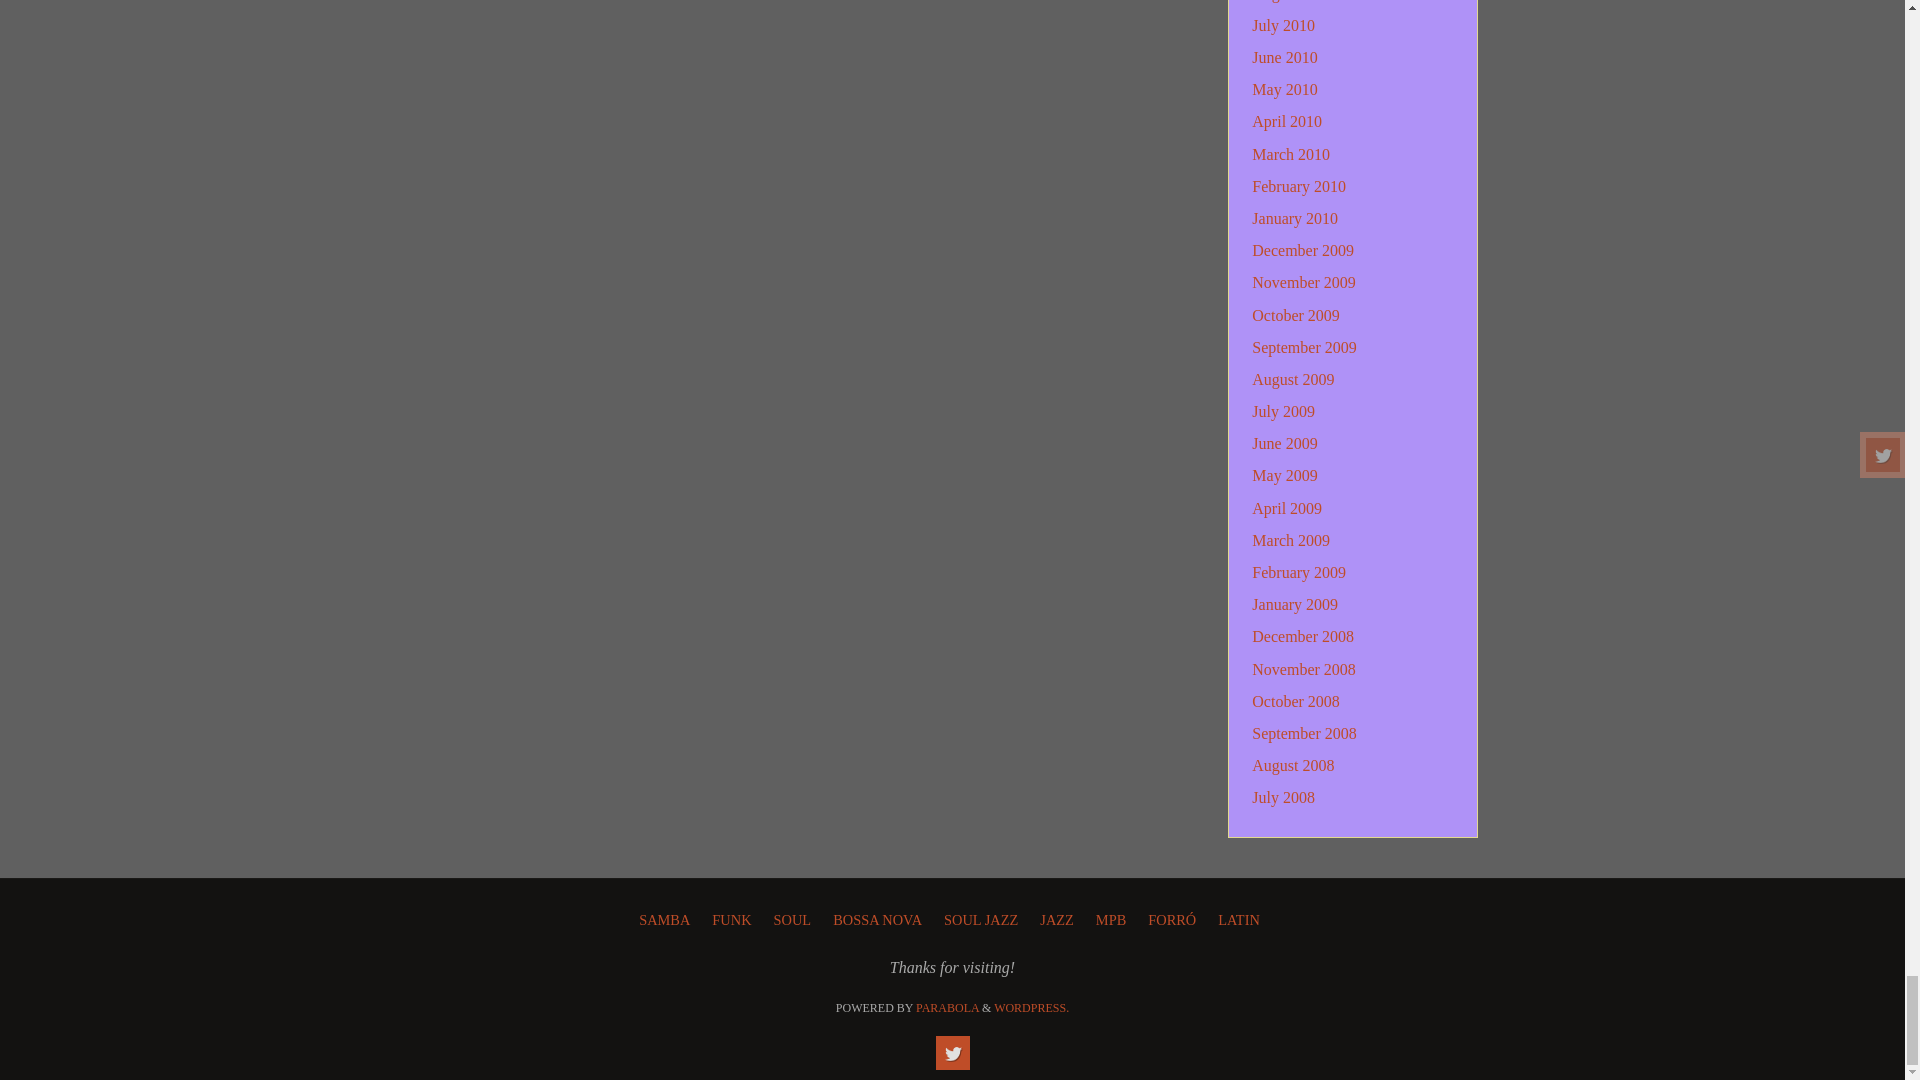 This screenshot has width=1920, height=1080. What do you see at coordinates (947, 1008) in the screenshot?
I see `Parabola Theme by Cryout Creations` at bounding box center [947, 1008].